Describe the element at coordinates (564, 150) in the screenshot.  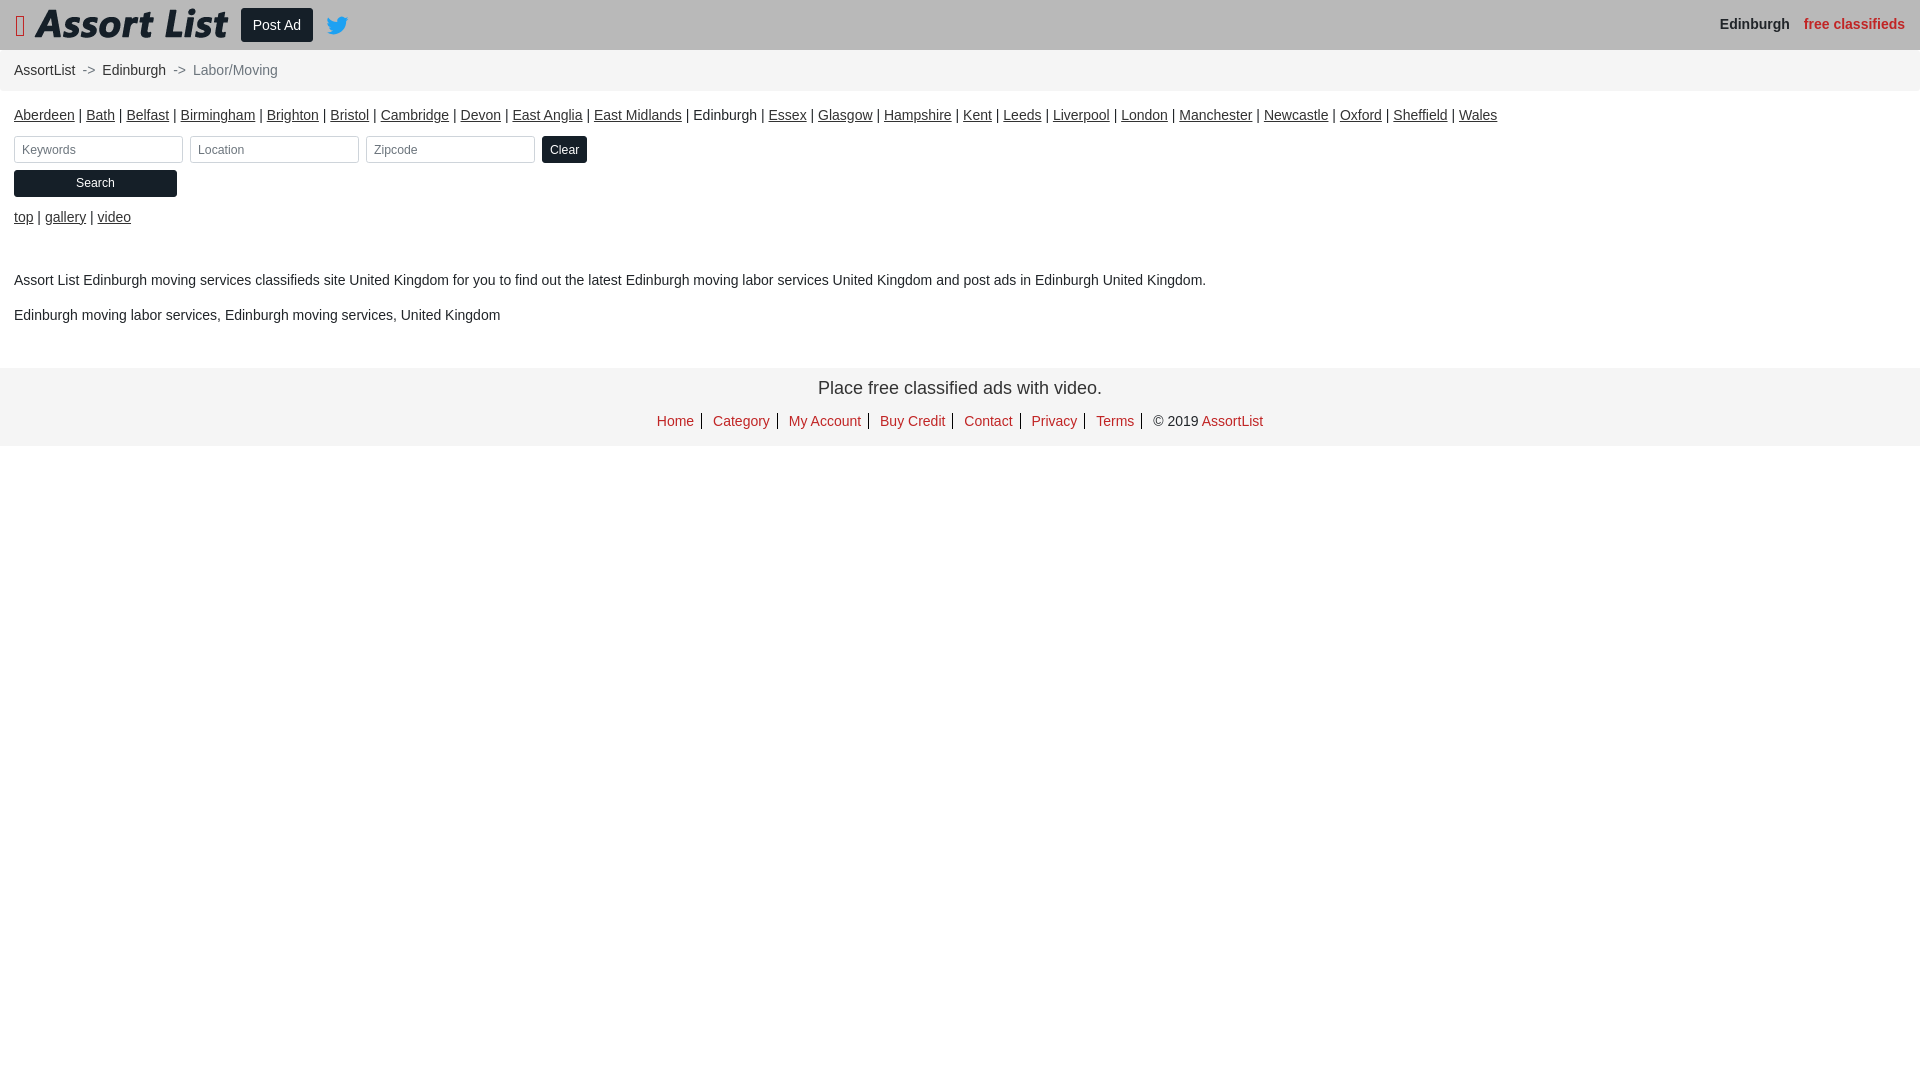
I see `Clear` at that location.